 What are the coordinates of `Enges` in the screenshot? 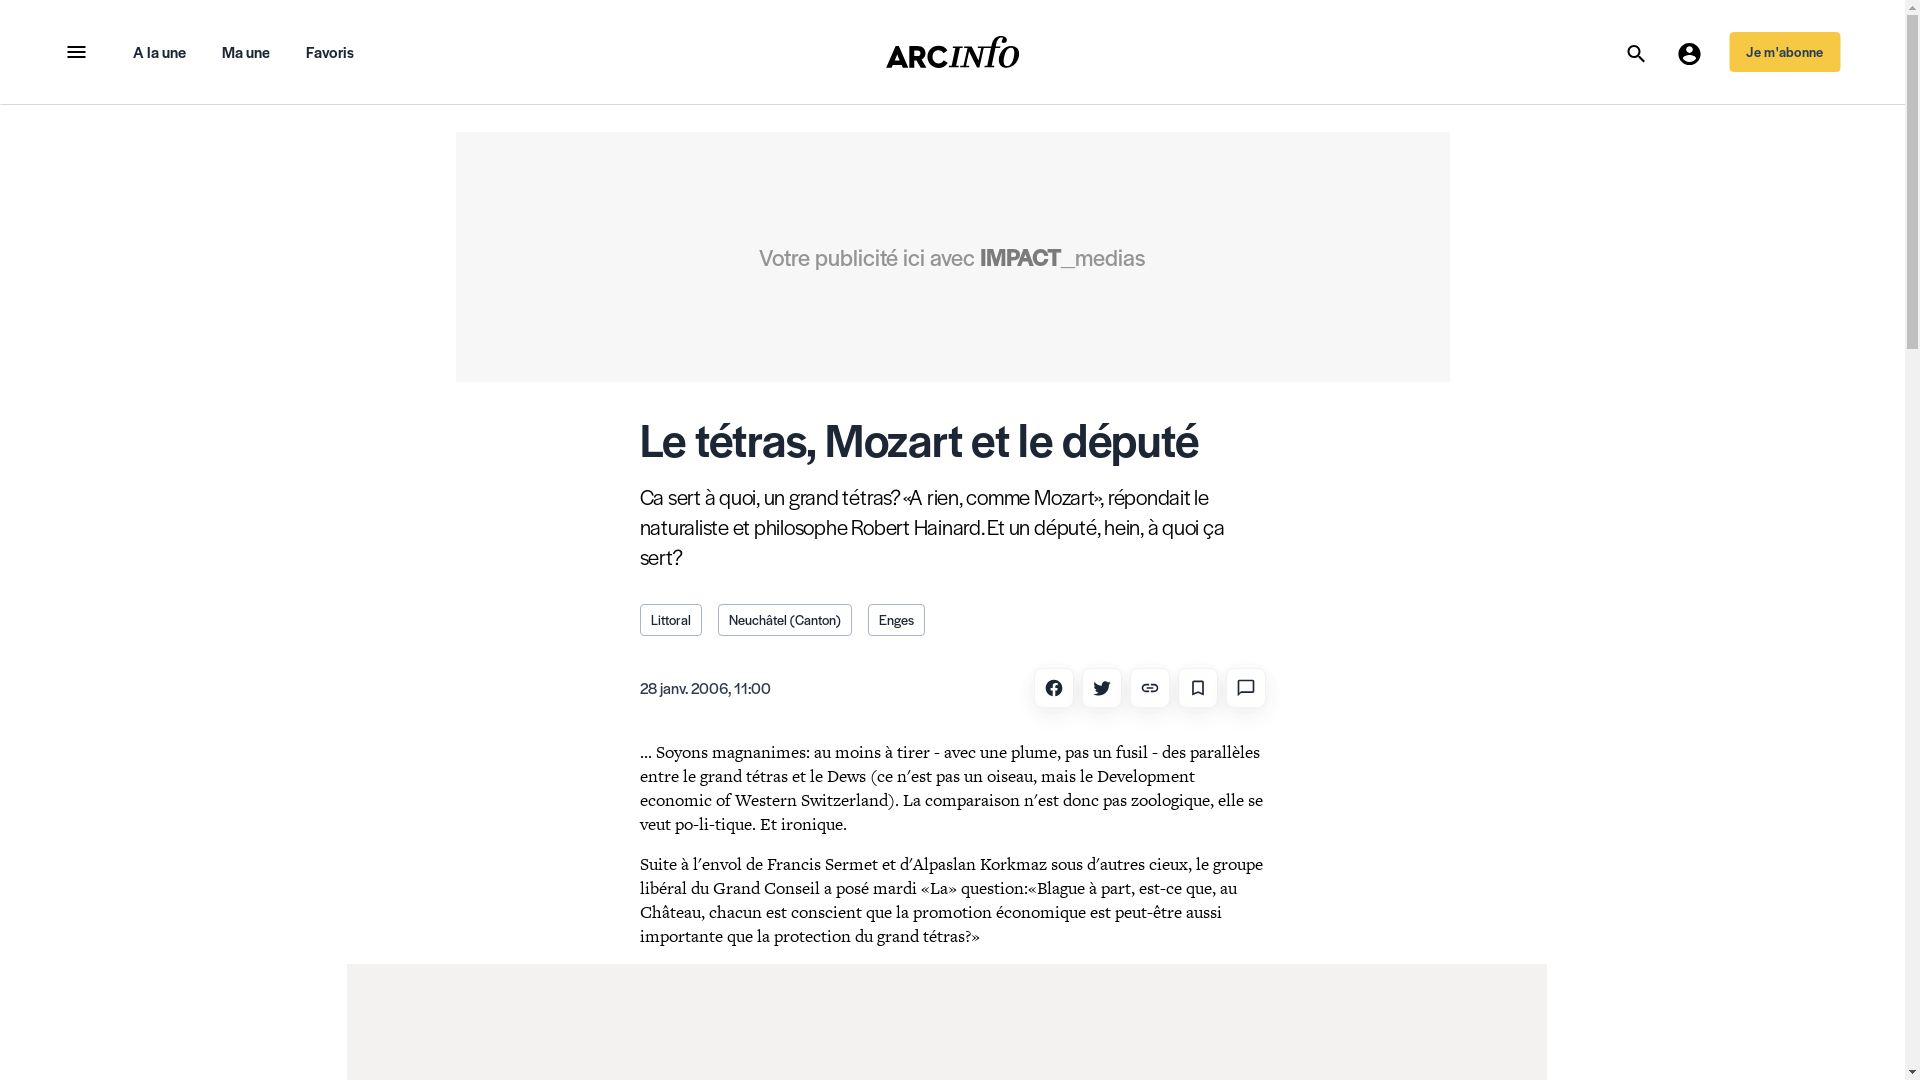 It's located at (896, 620).